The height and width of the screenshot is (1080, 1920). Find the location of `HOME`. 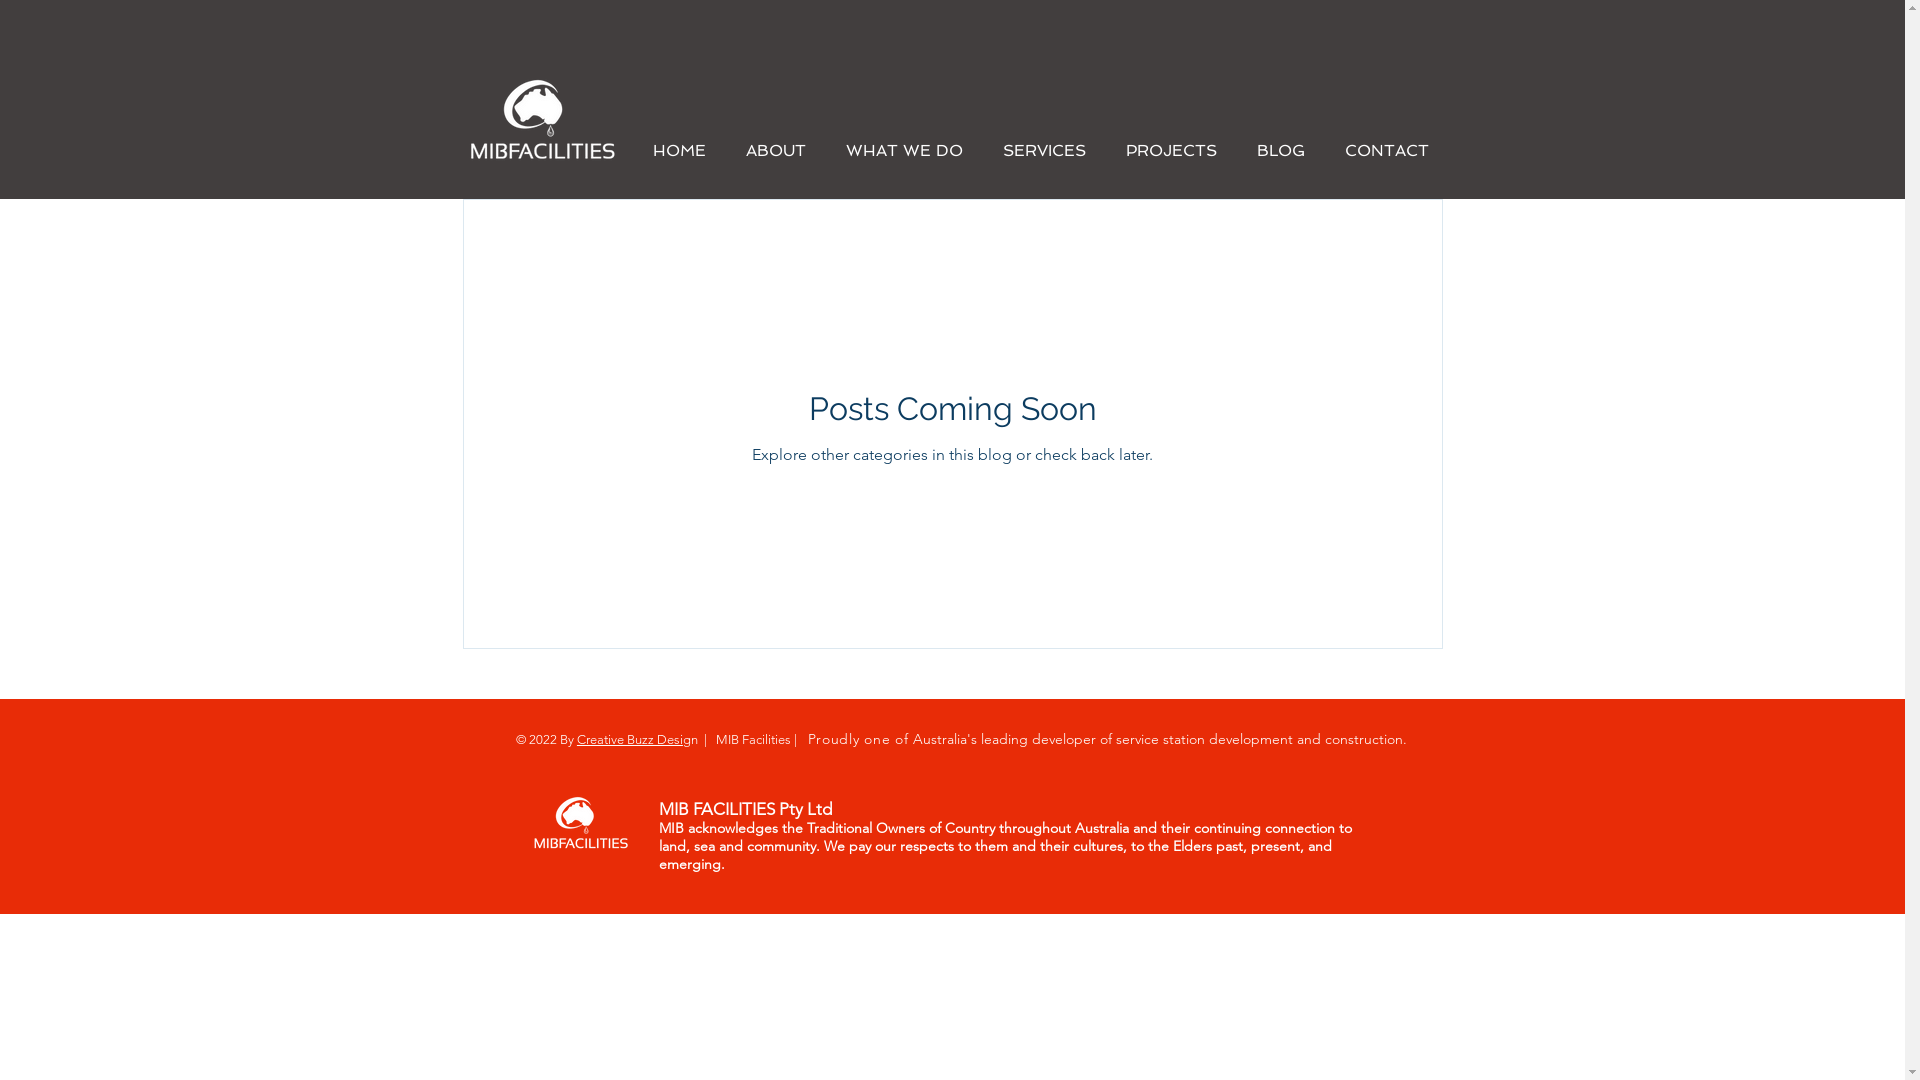

HOME is located at coordinates (678, 150).